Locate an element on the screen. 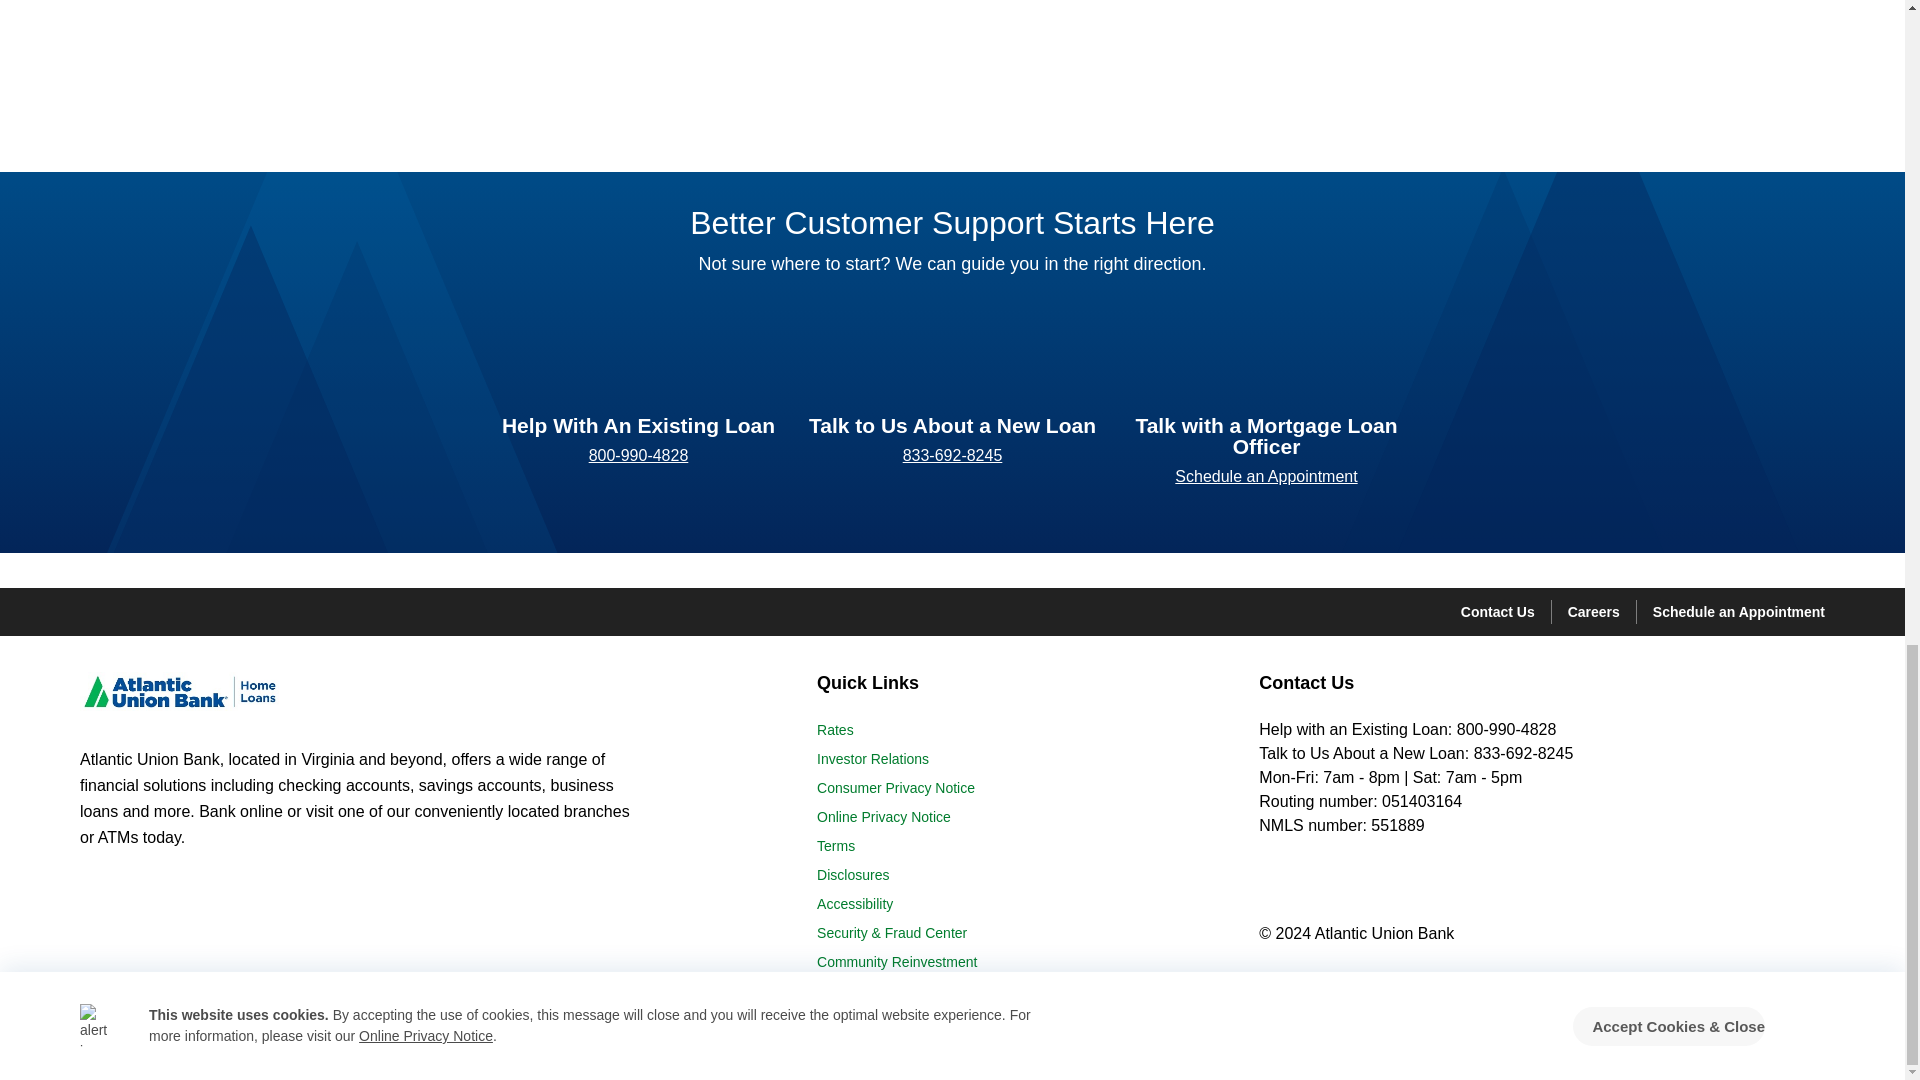  833-692-8245 is located at coordinates (952, 454).